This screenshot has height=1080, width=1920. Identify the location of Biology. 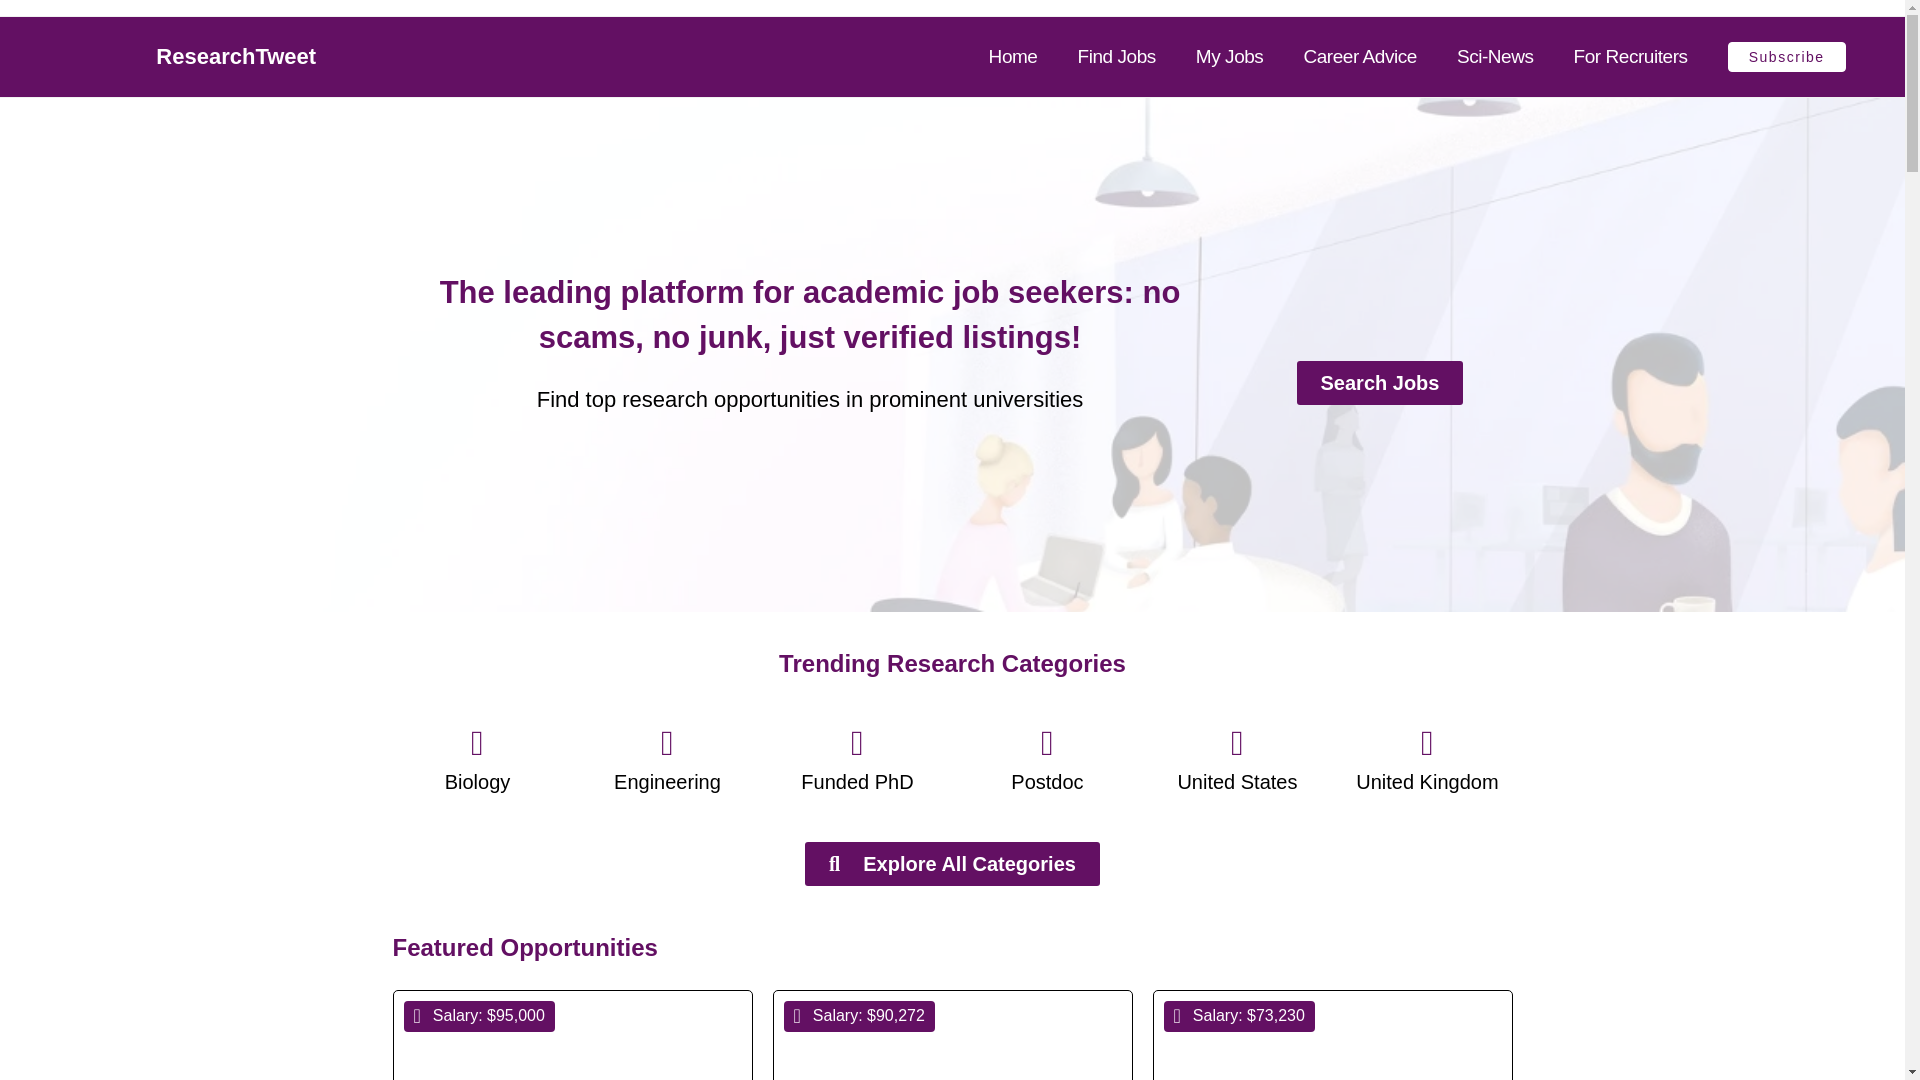
(478, 782).